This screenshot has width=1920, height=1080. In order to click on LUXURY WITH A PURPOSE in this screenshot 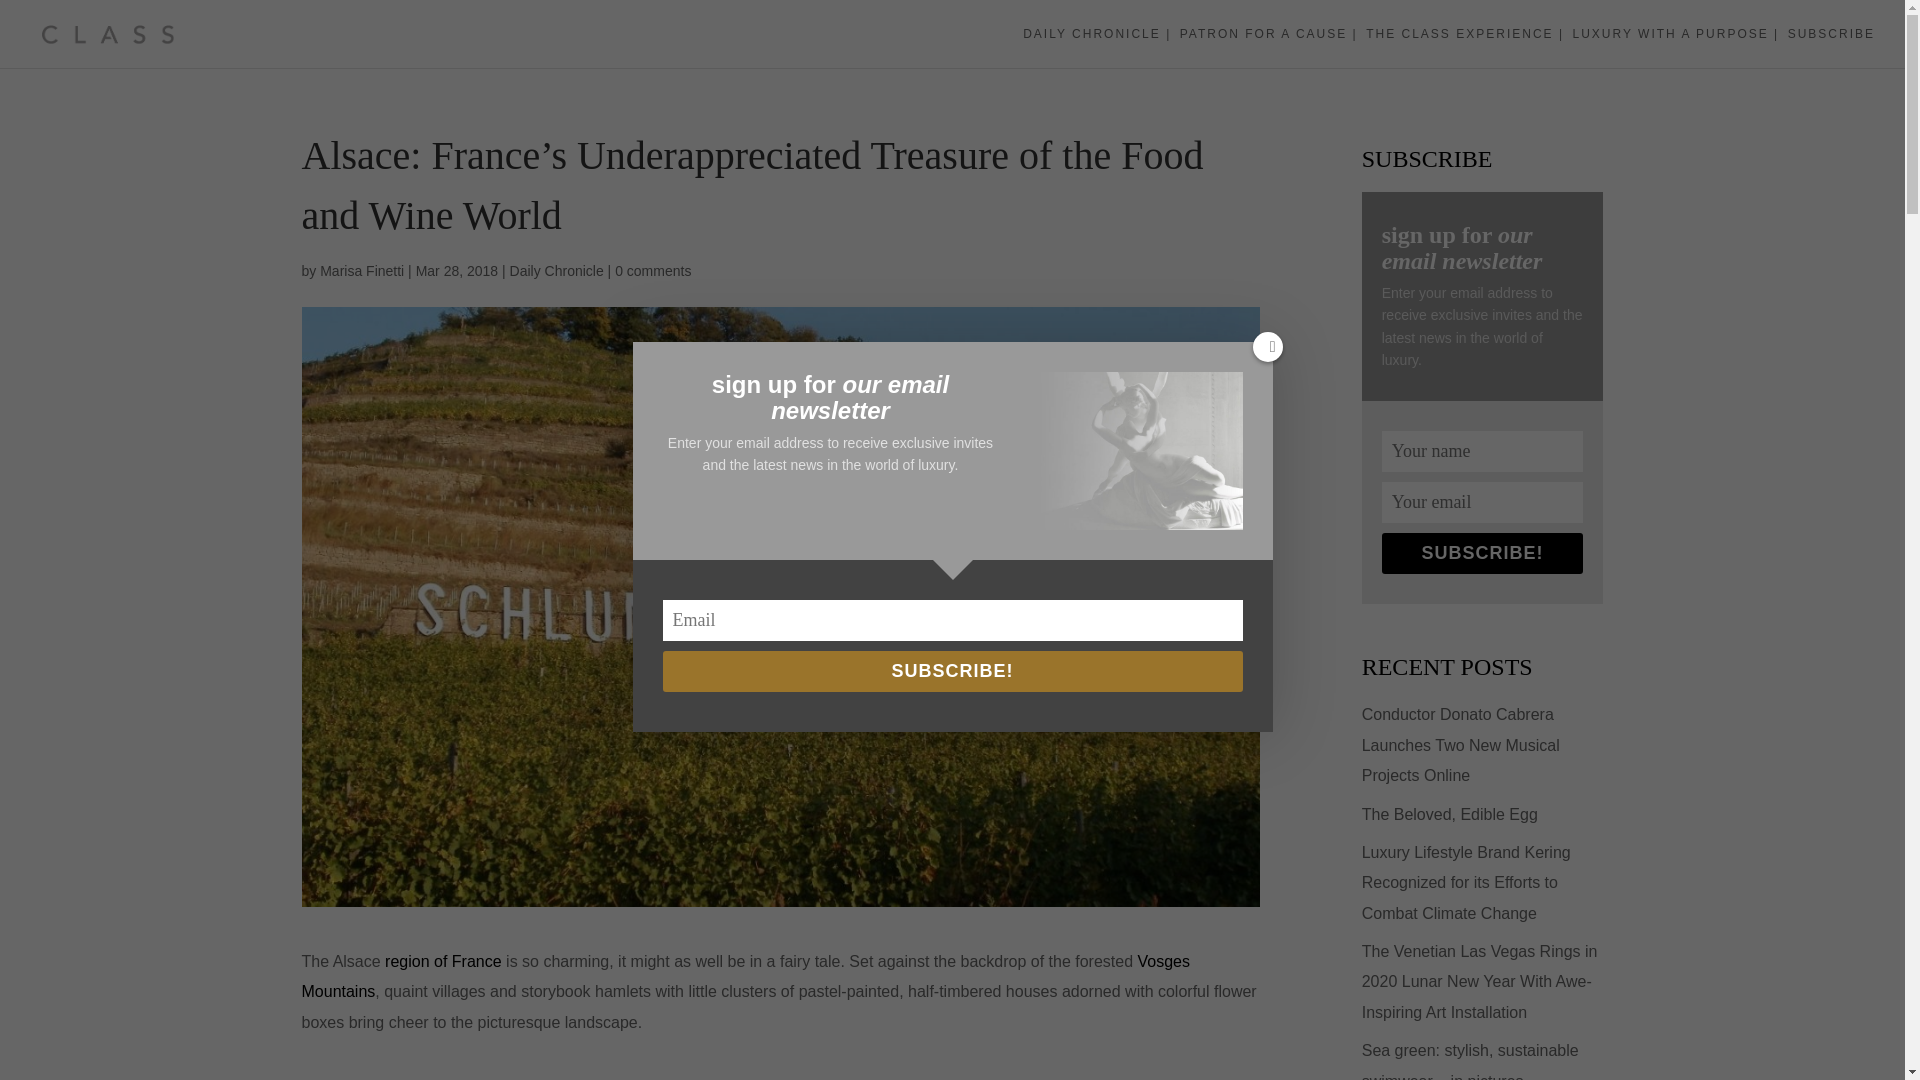, I will do `click(1676, 48)`.